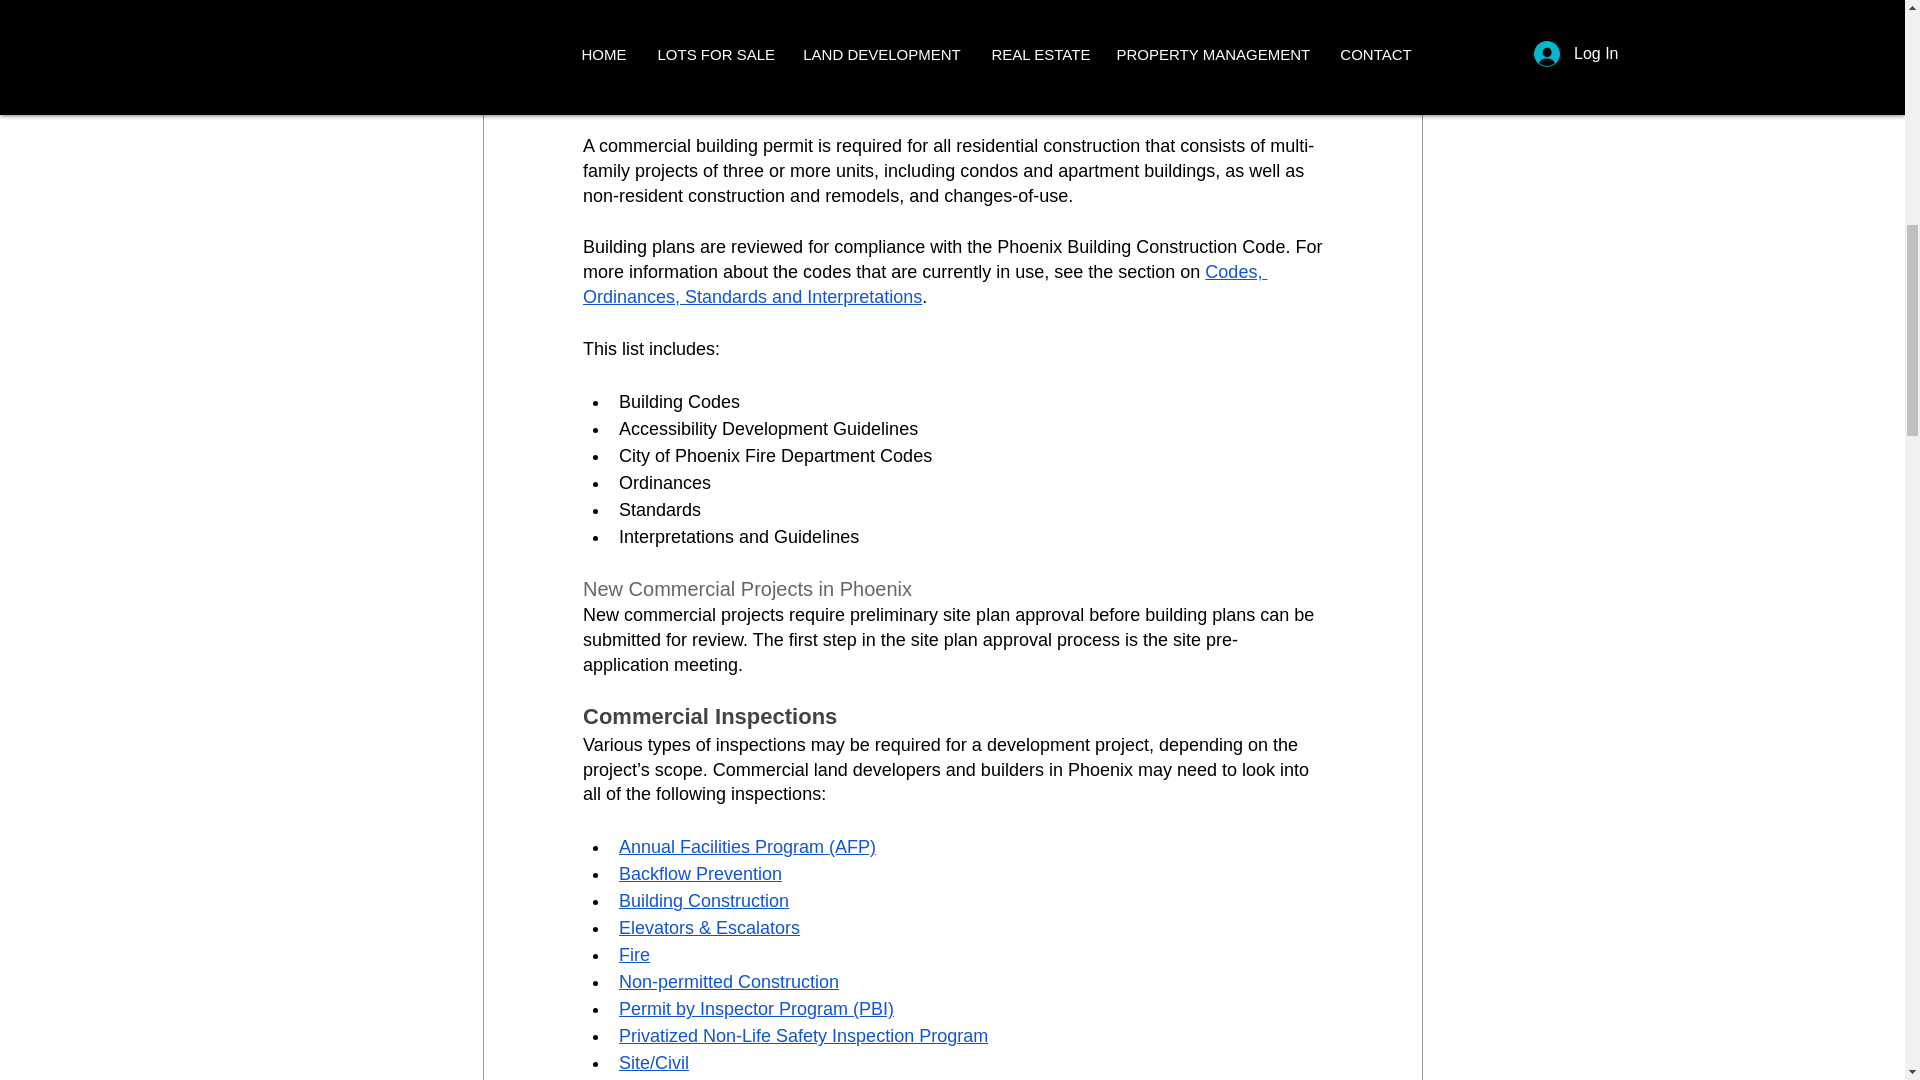  What do you see at coordinates (923, 284) in the screenshot?
I see `Codes, Ordinances, Standards and Interpretations` at bounding box center [923, 284].